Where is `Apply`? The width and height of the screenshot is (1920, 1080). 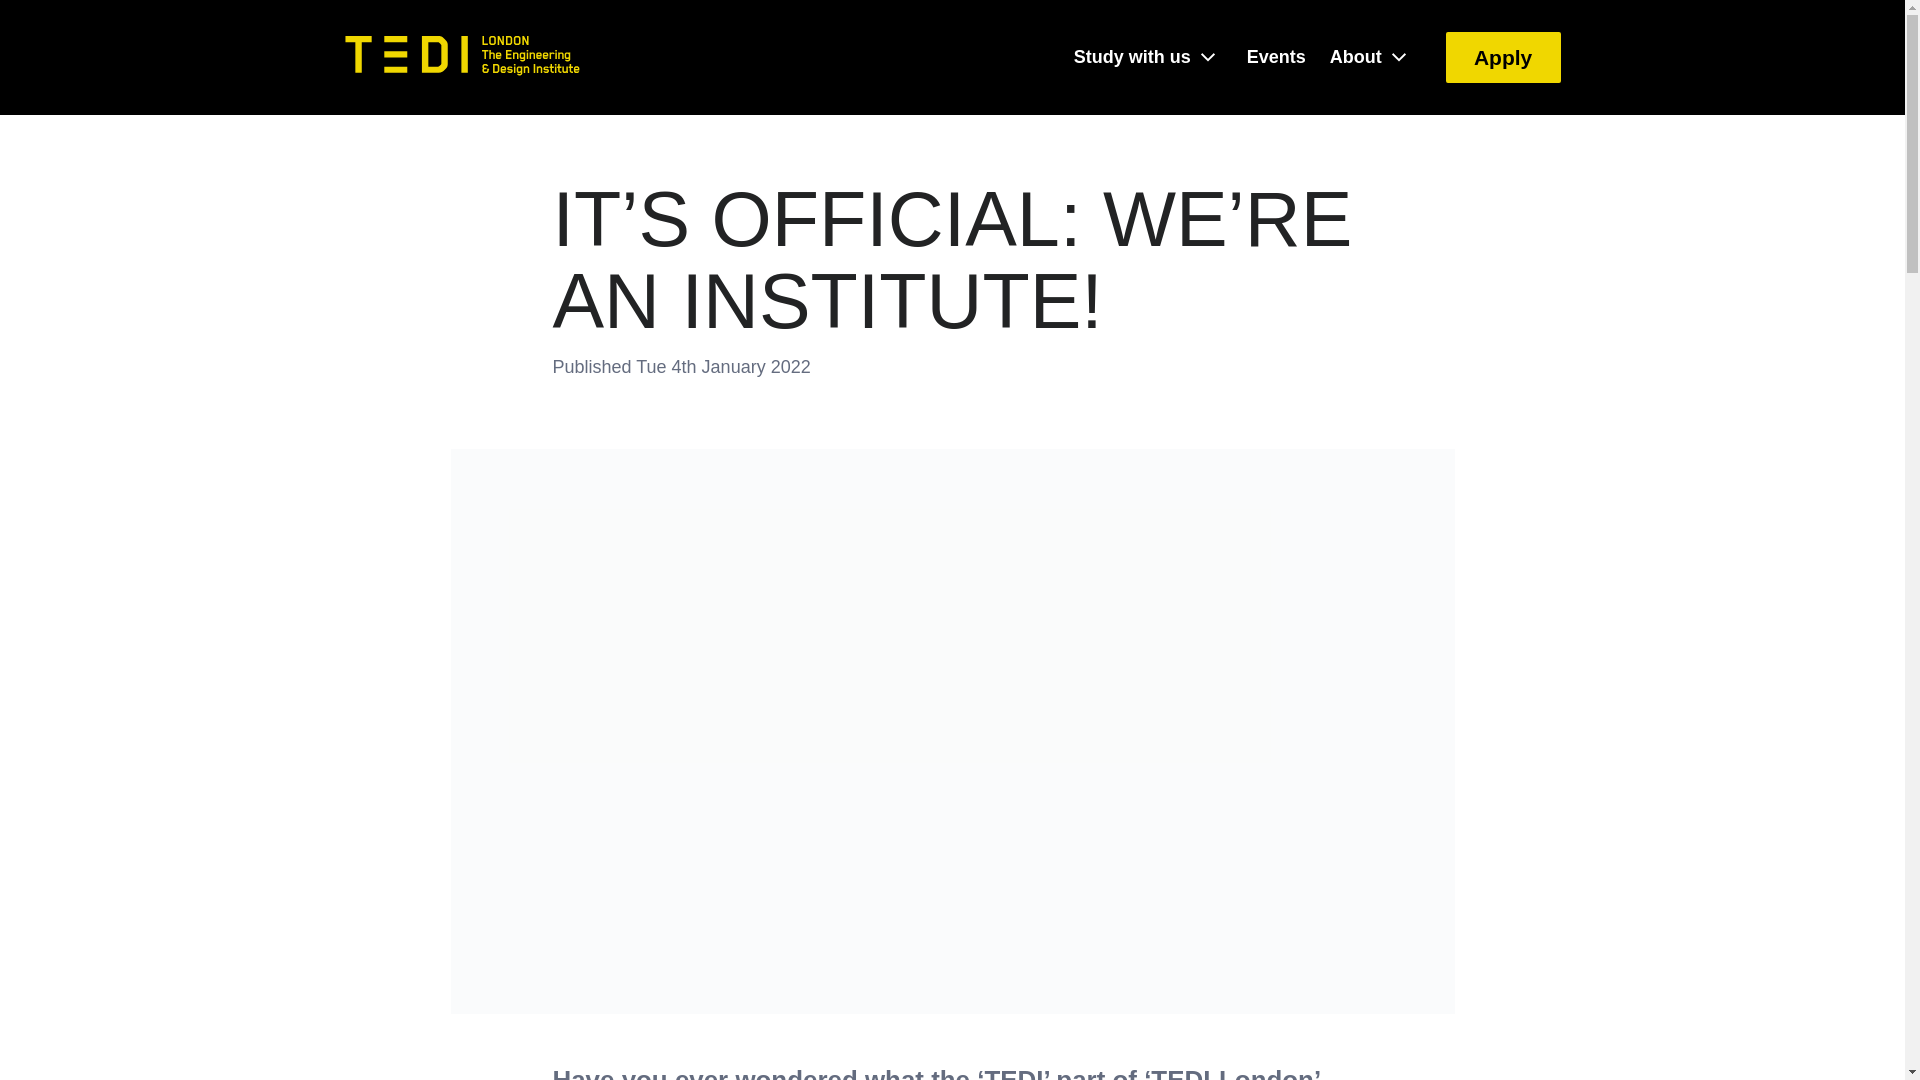 Apply is located at coordinates (1502, 58).